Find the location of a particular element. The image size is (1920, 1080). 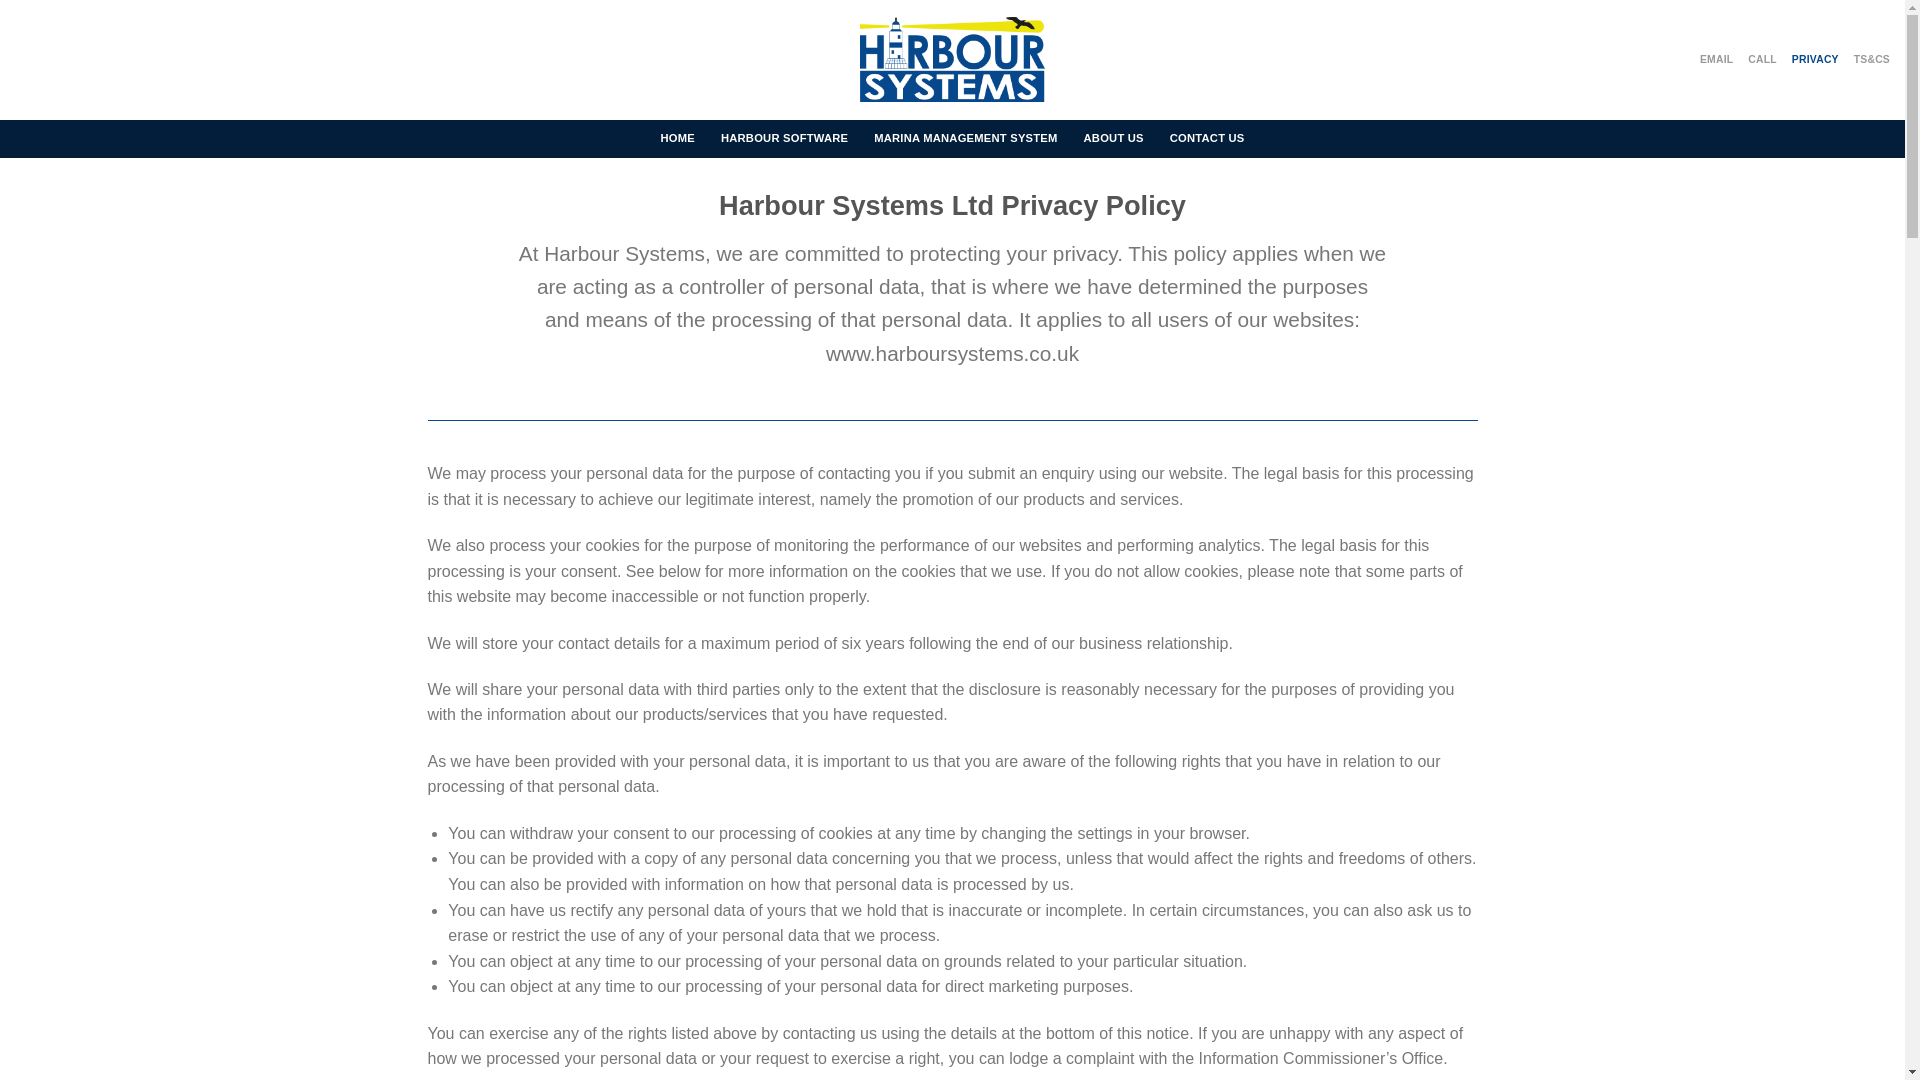

ABOUT US is located at coordinates (1114, 138).